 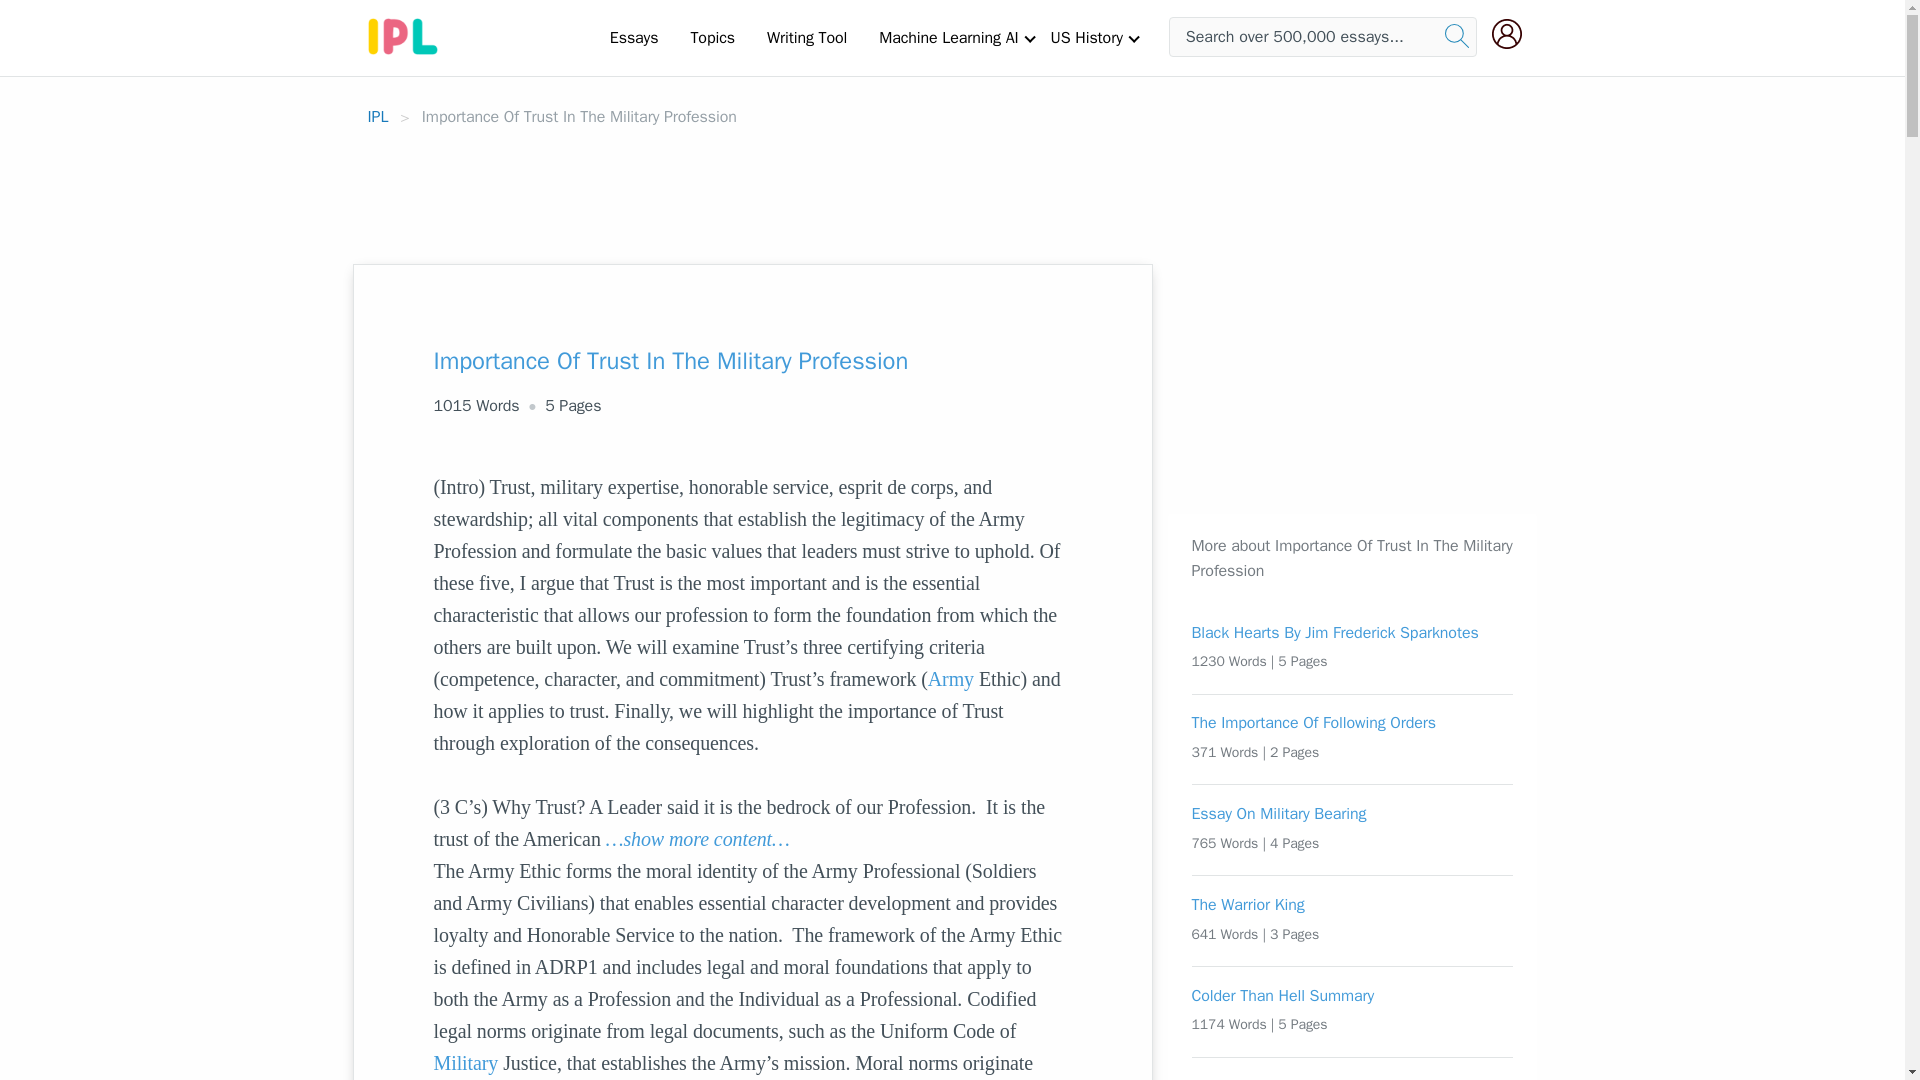 What do you see at coordinates (1086, 37) in the screenshot?
I see `US History` at bounding box center [1086, 37].